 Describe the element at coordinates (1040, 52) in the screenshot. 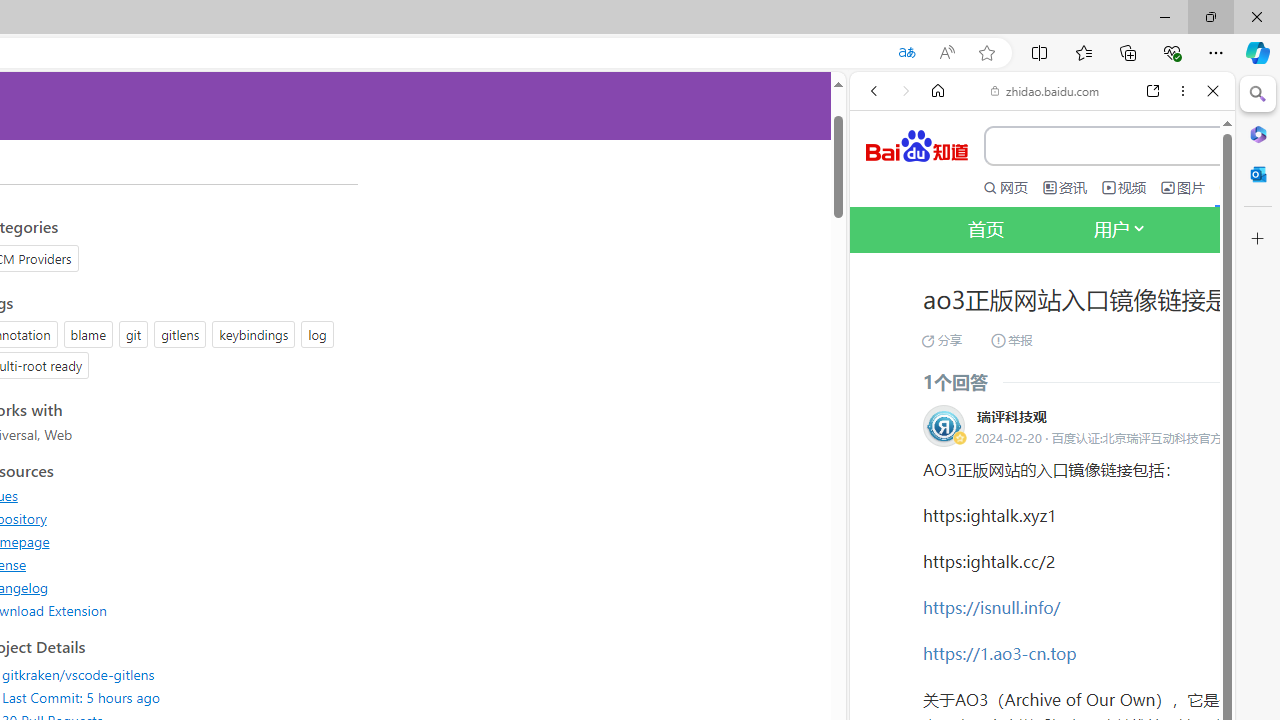

I see `Split screen` at that location.